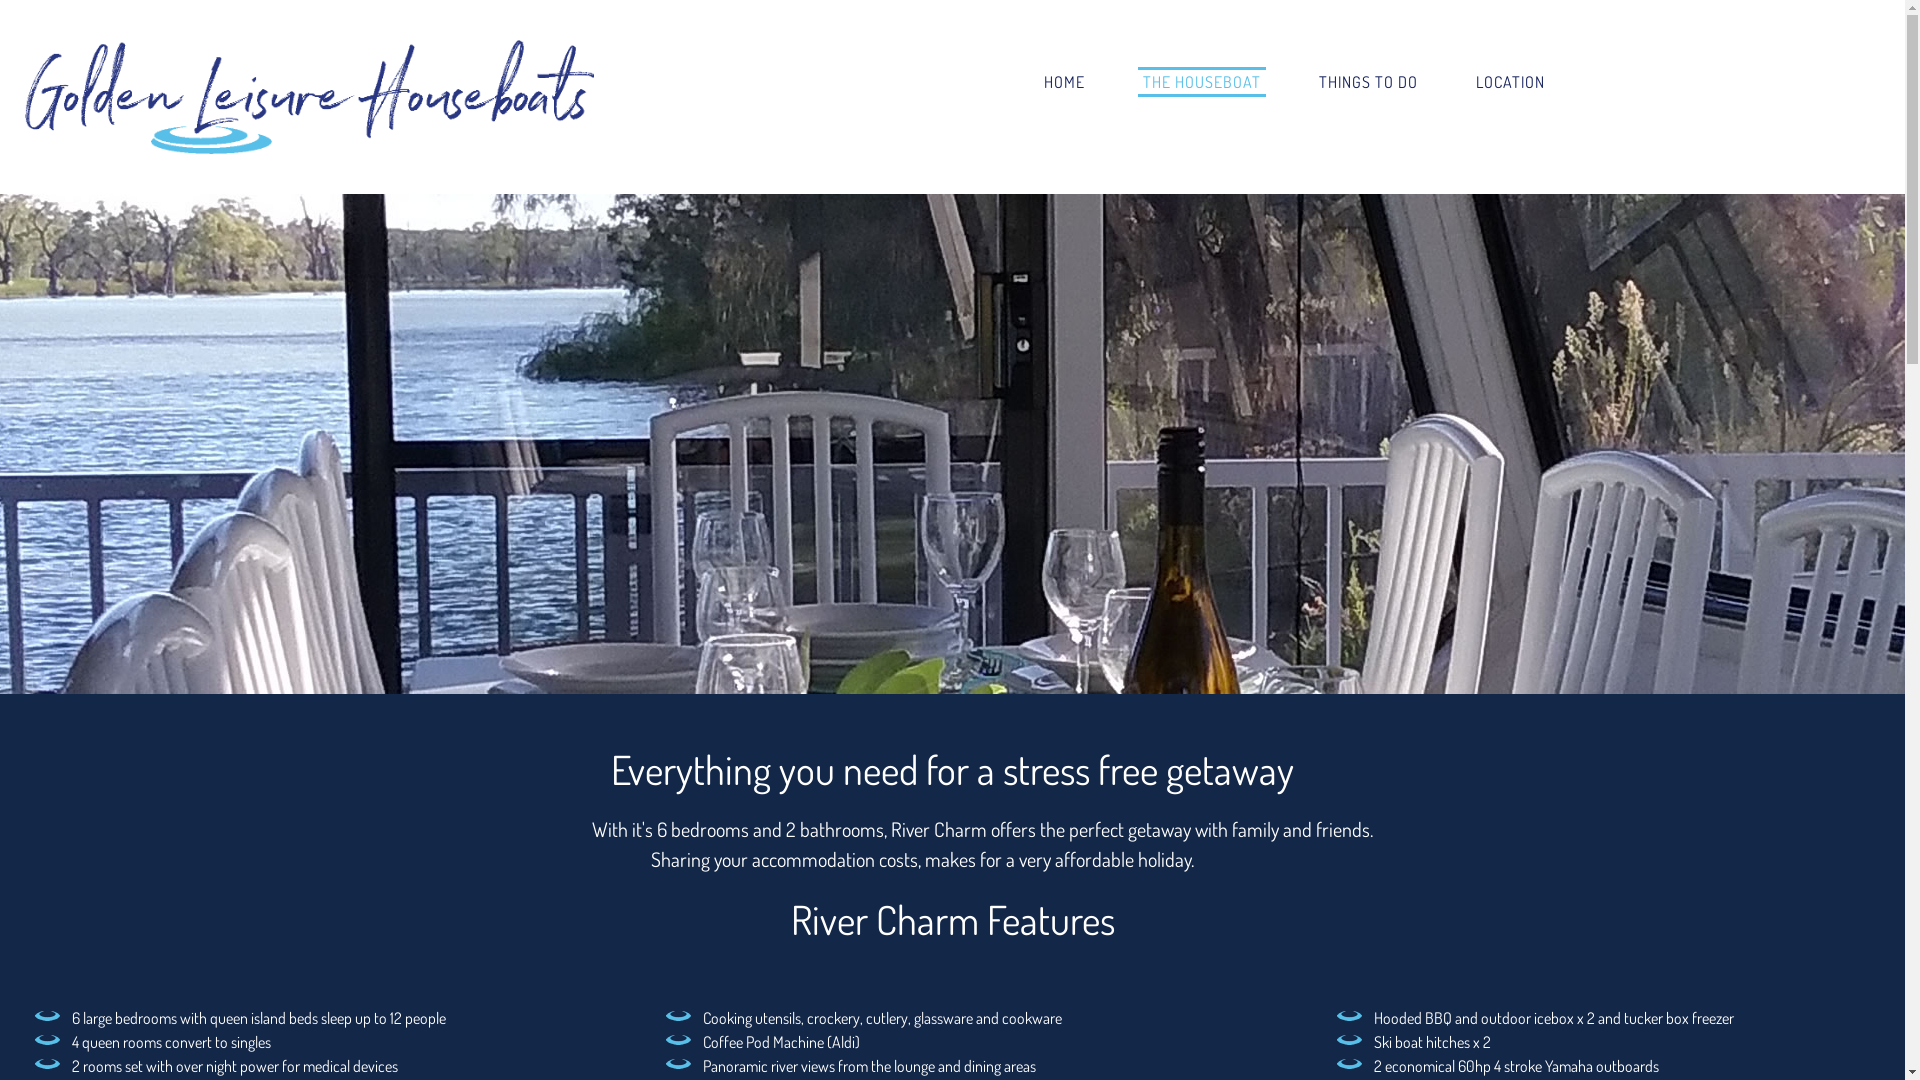 This screenshot has height=1080, width=1920. I want to click on HOME, so click(1064, 82).